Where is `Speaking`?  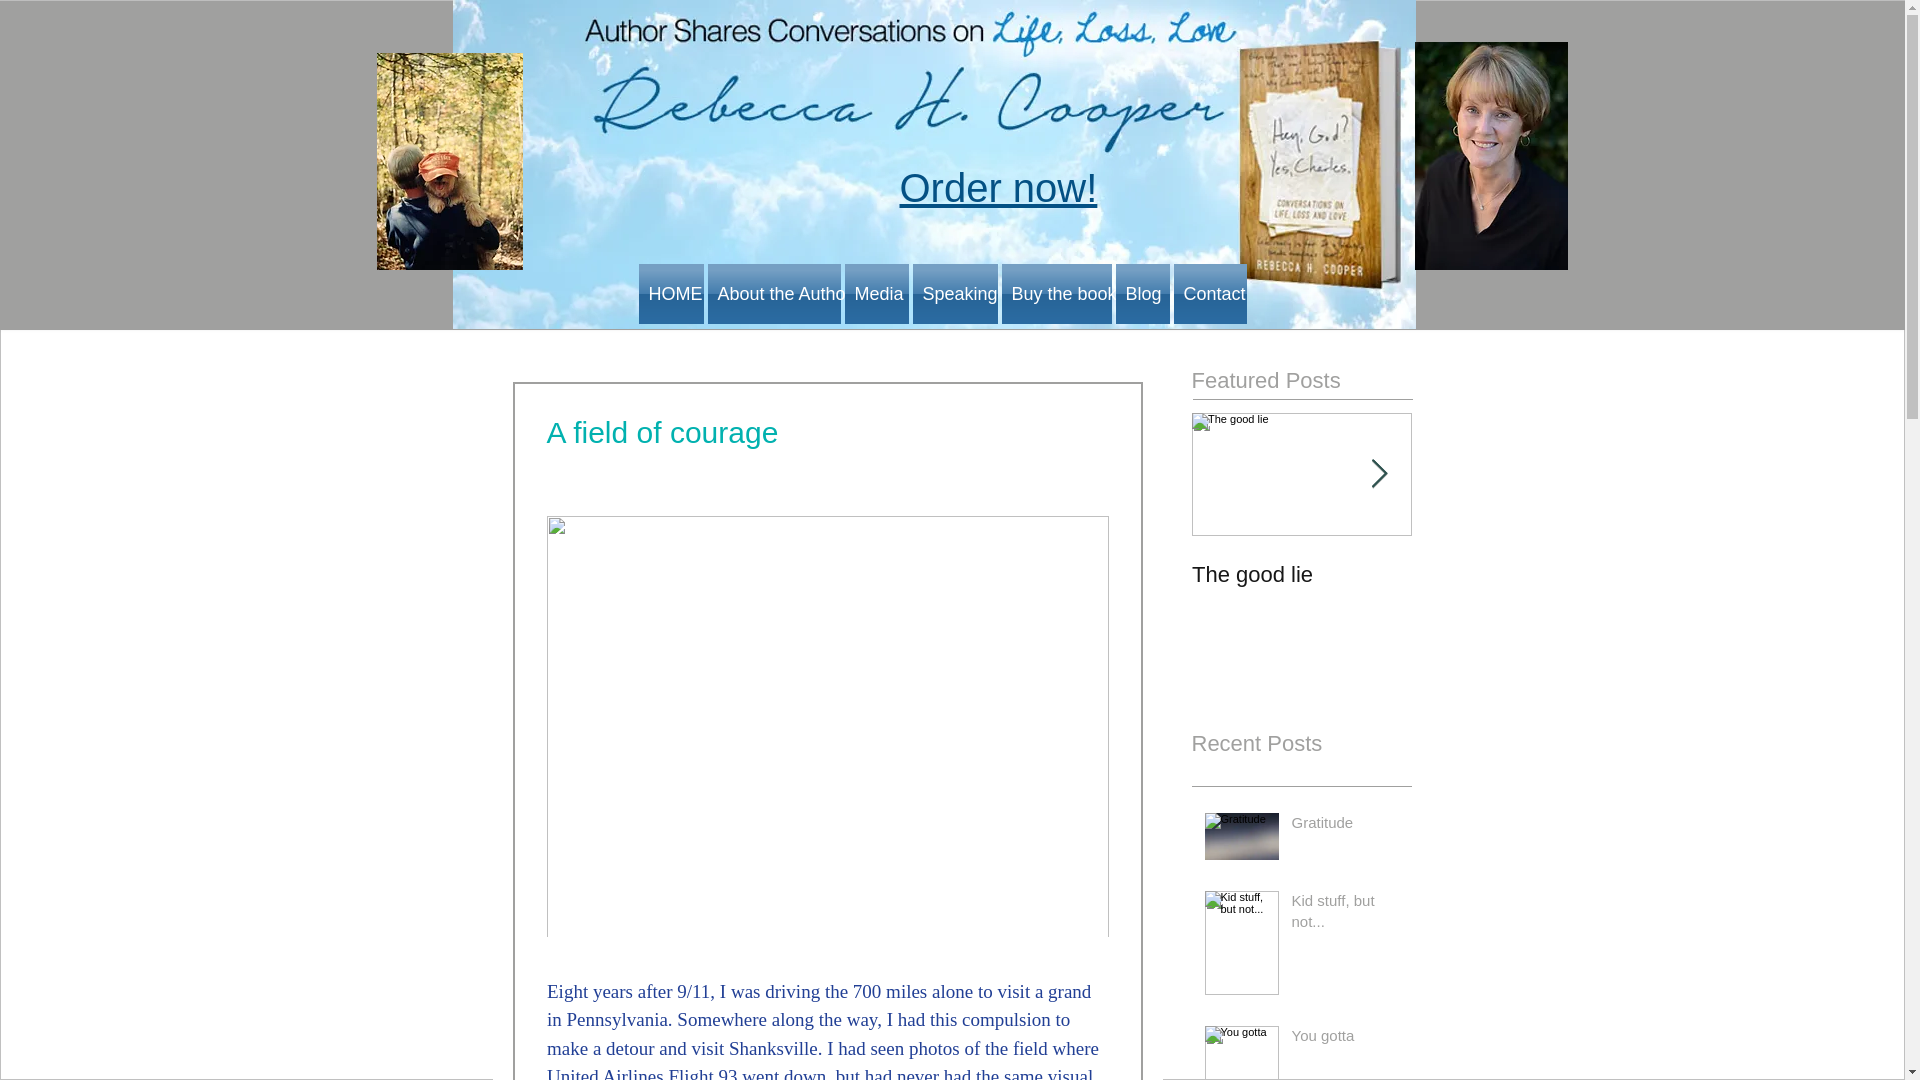
Speaking is located at coordinates (1036, 316).